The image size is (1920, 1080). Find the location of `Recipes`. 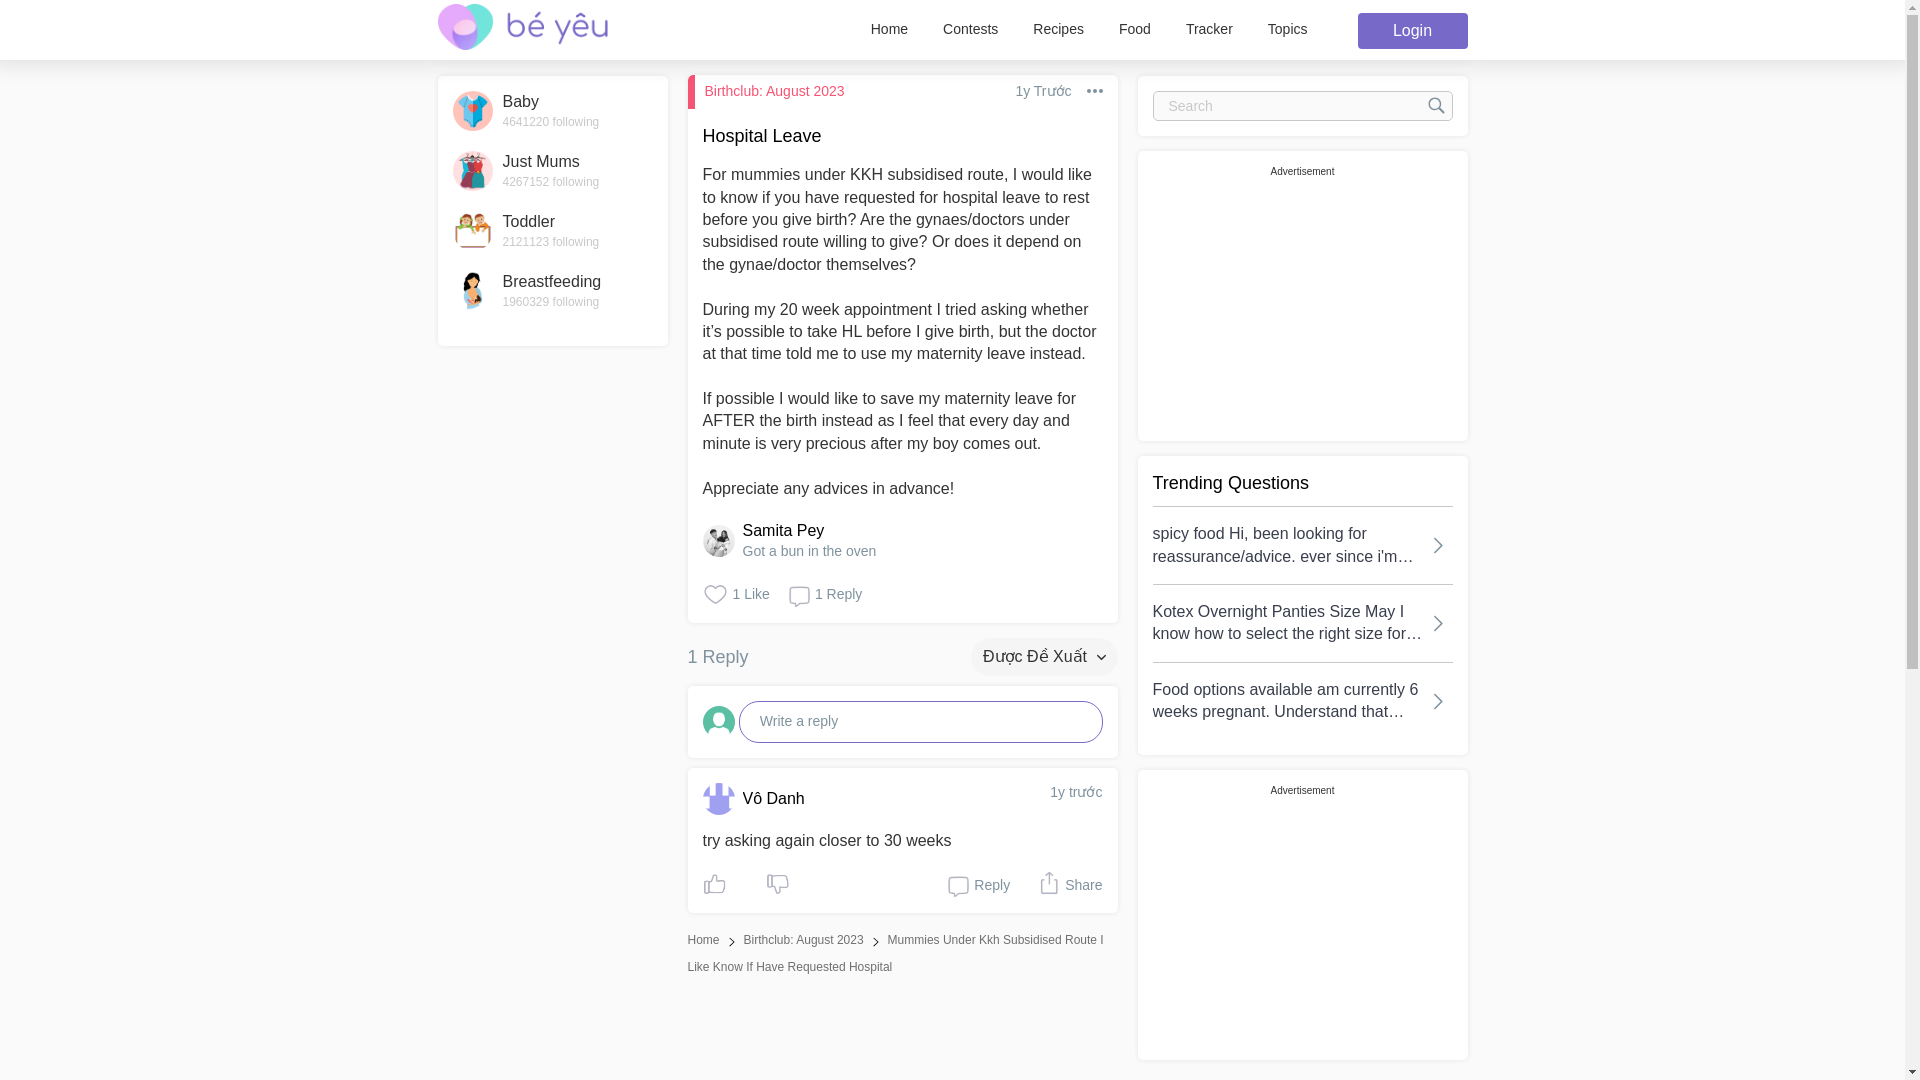

Recipes is located at coordinates (704, 940).